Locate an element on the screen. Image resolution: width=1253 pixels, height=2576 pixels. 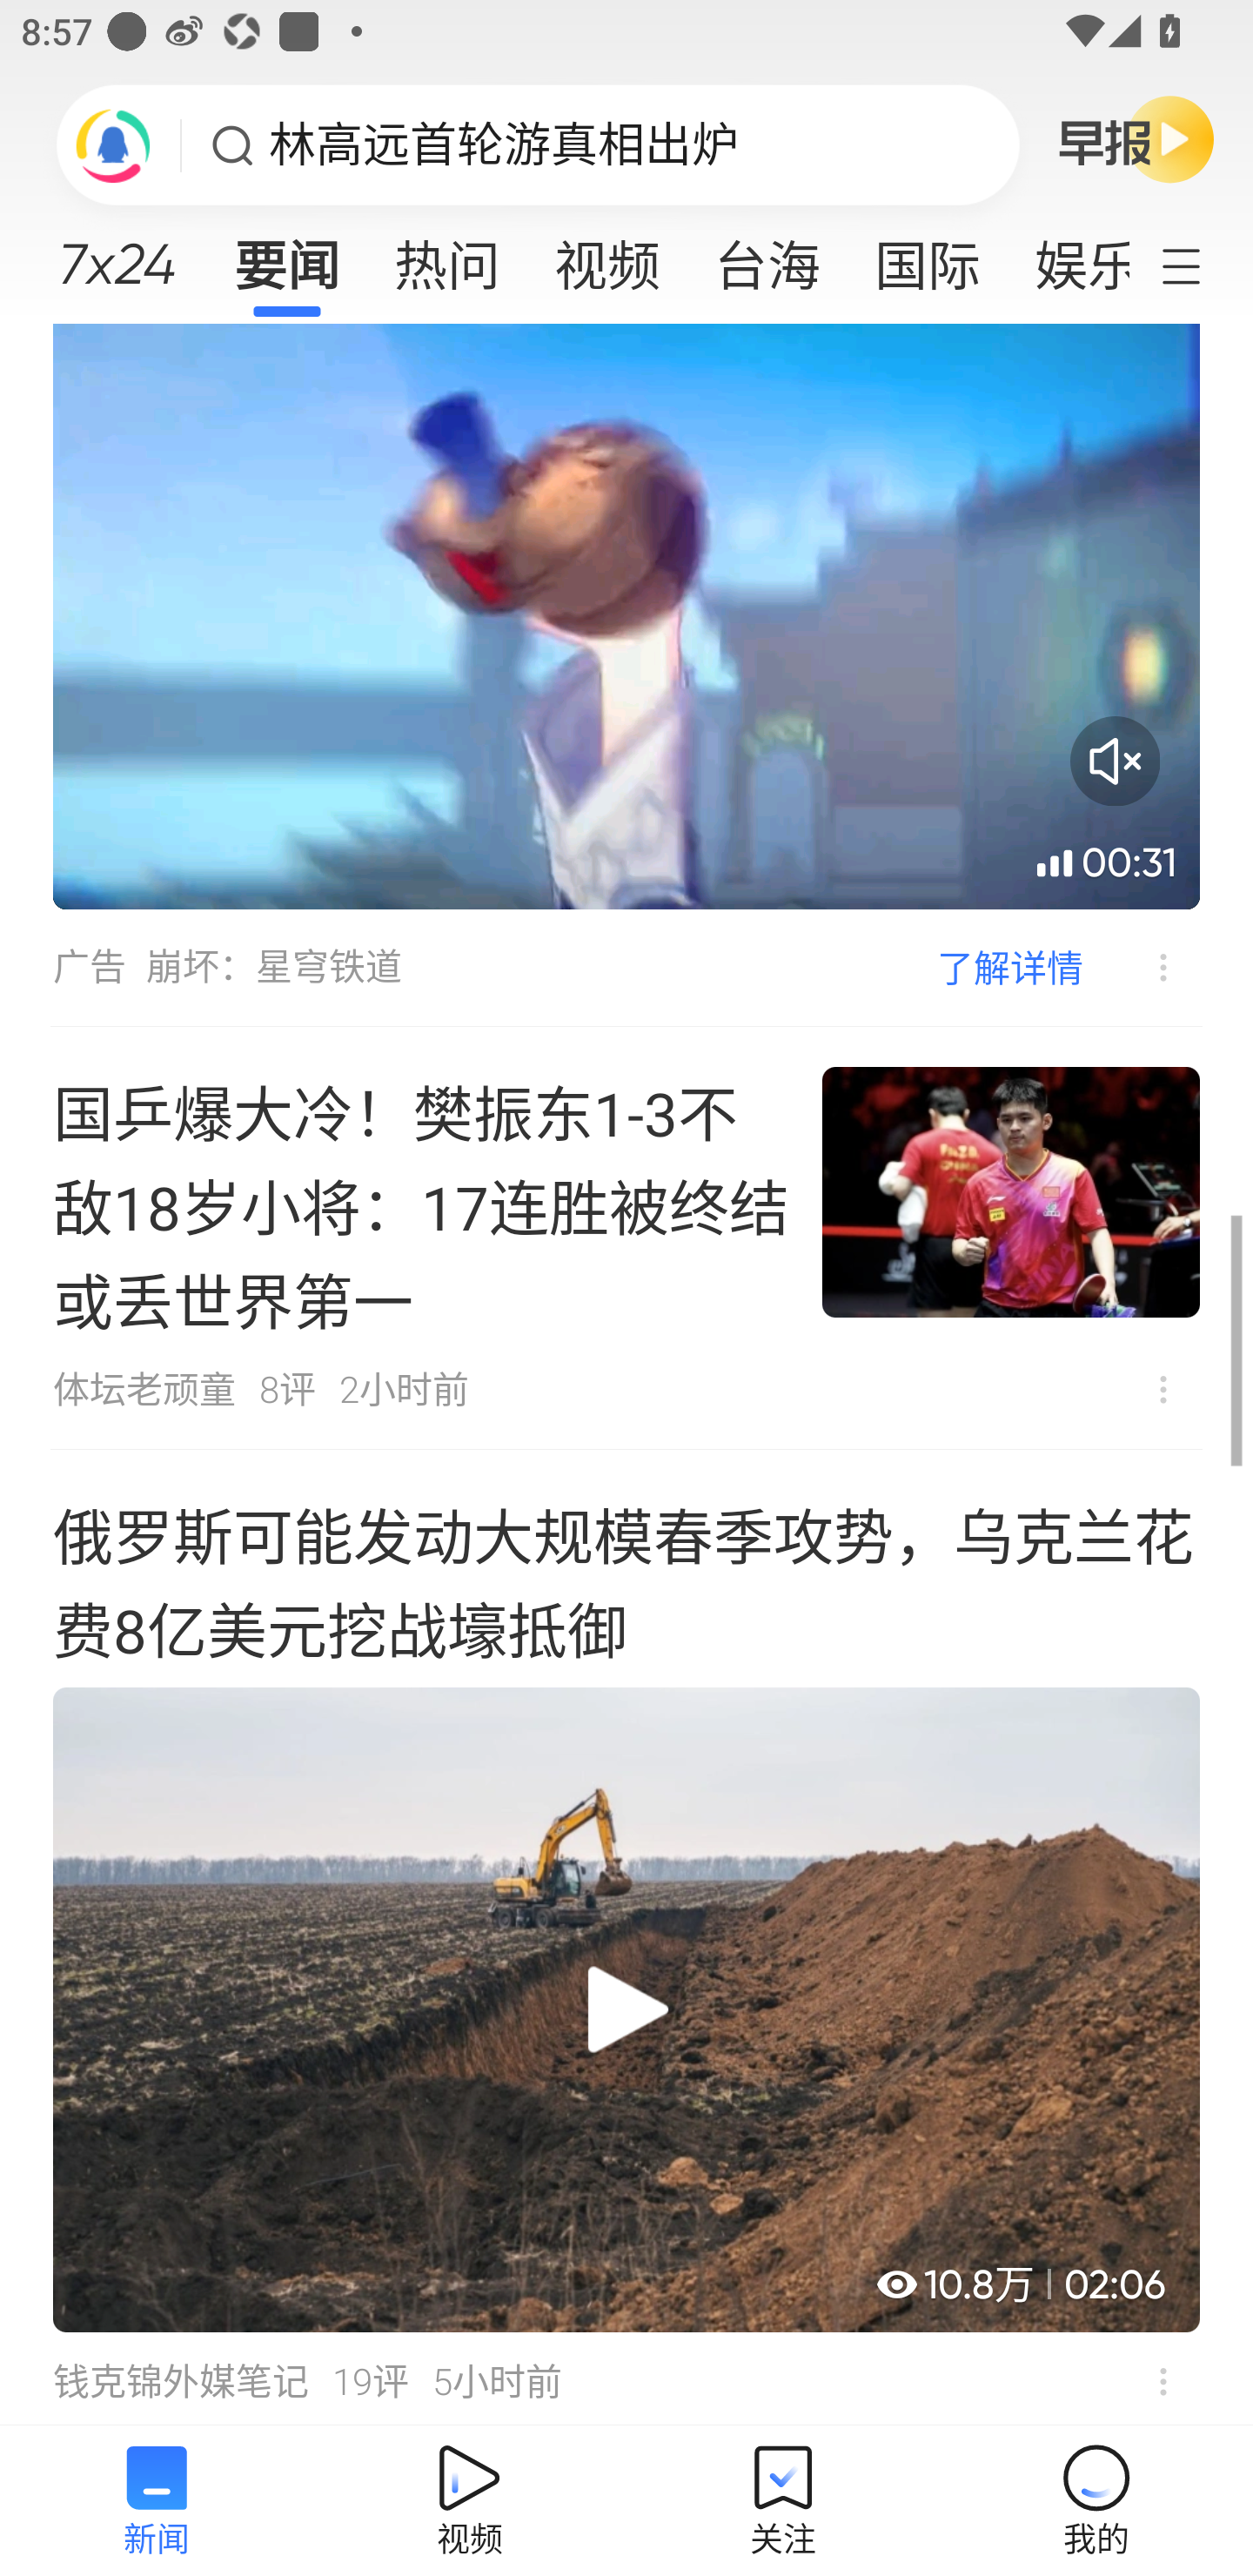
林高远首轮游真相出炉 is located at coordinates (504, 145).